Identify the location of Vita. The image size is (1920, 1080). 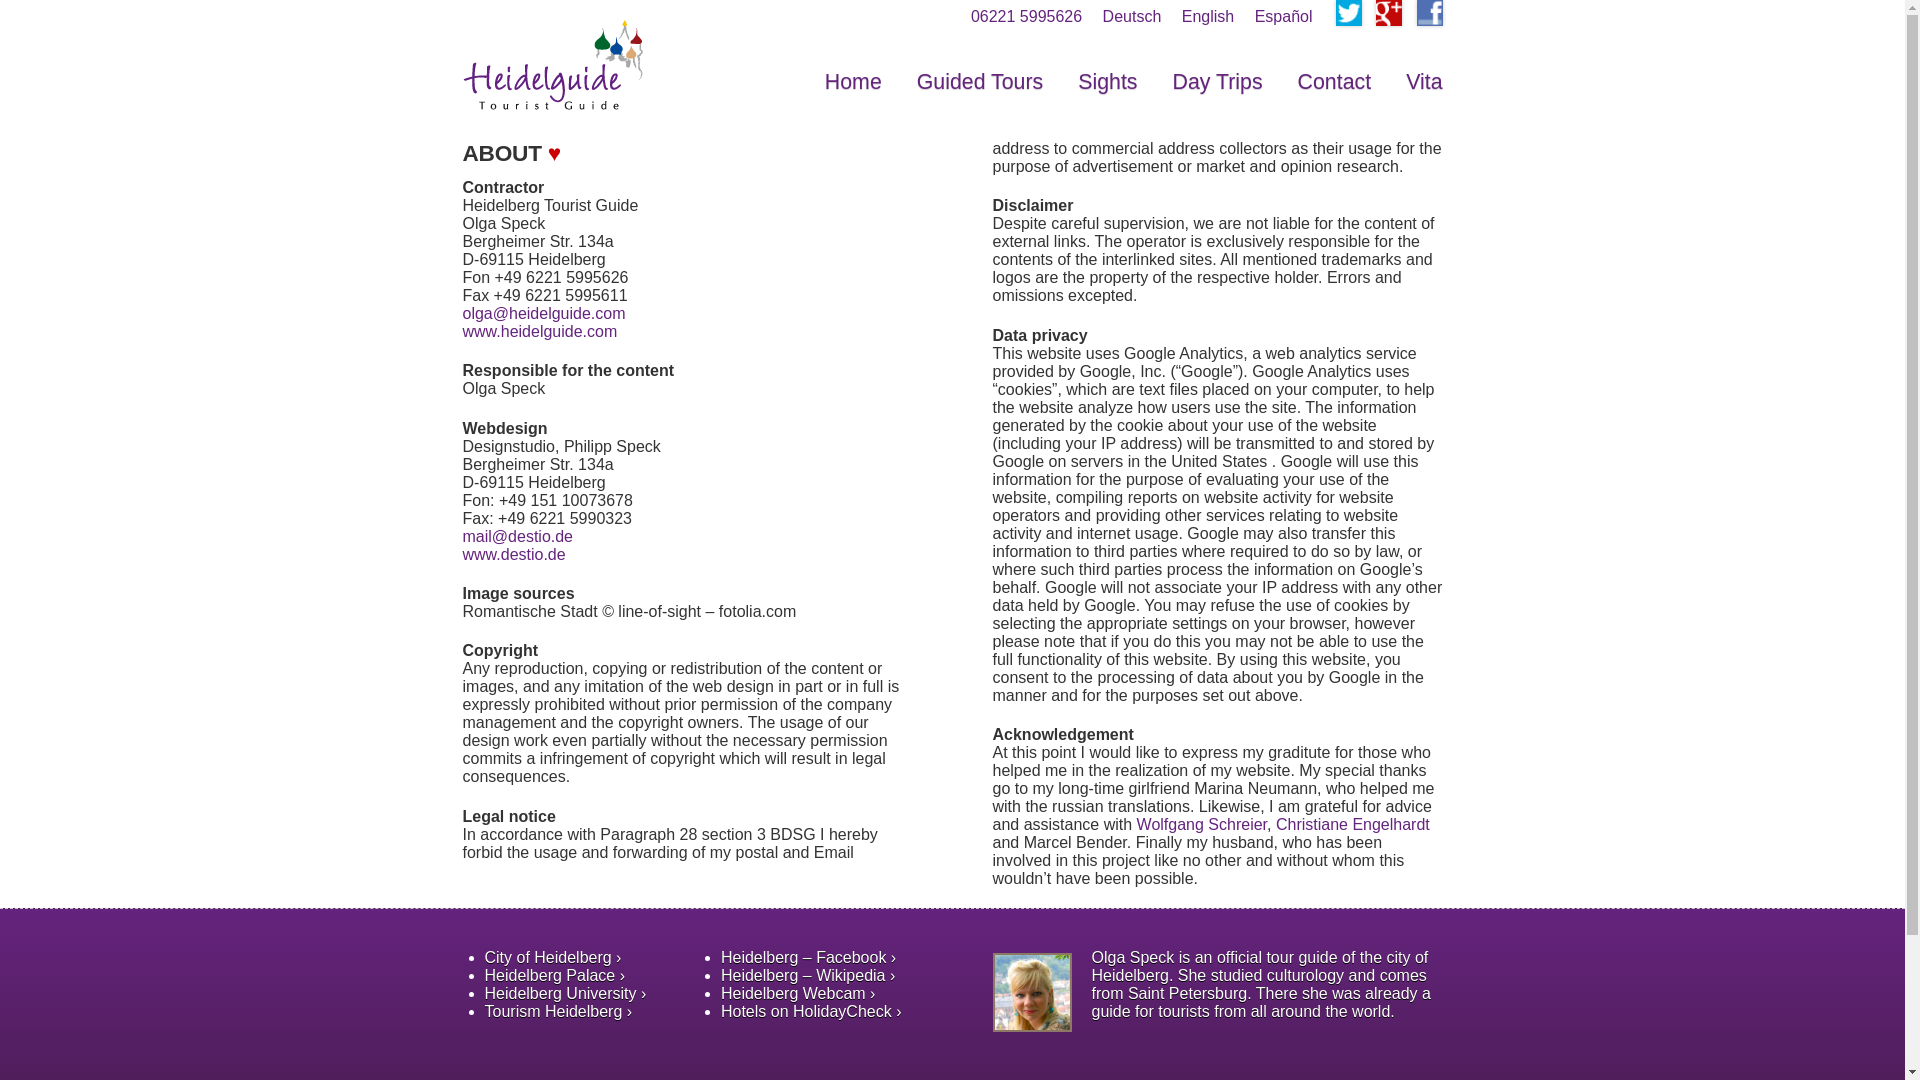
(1423, 82).